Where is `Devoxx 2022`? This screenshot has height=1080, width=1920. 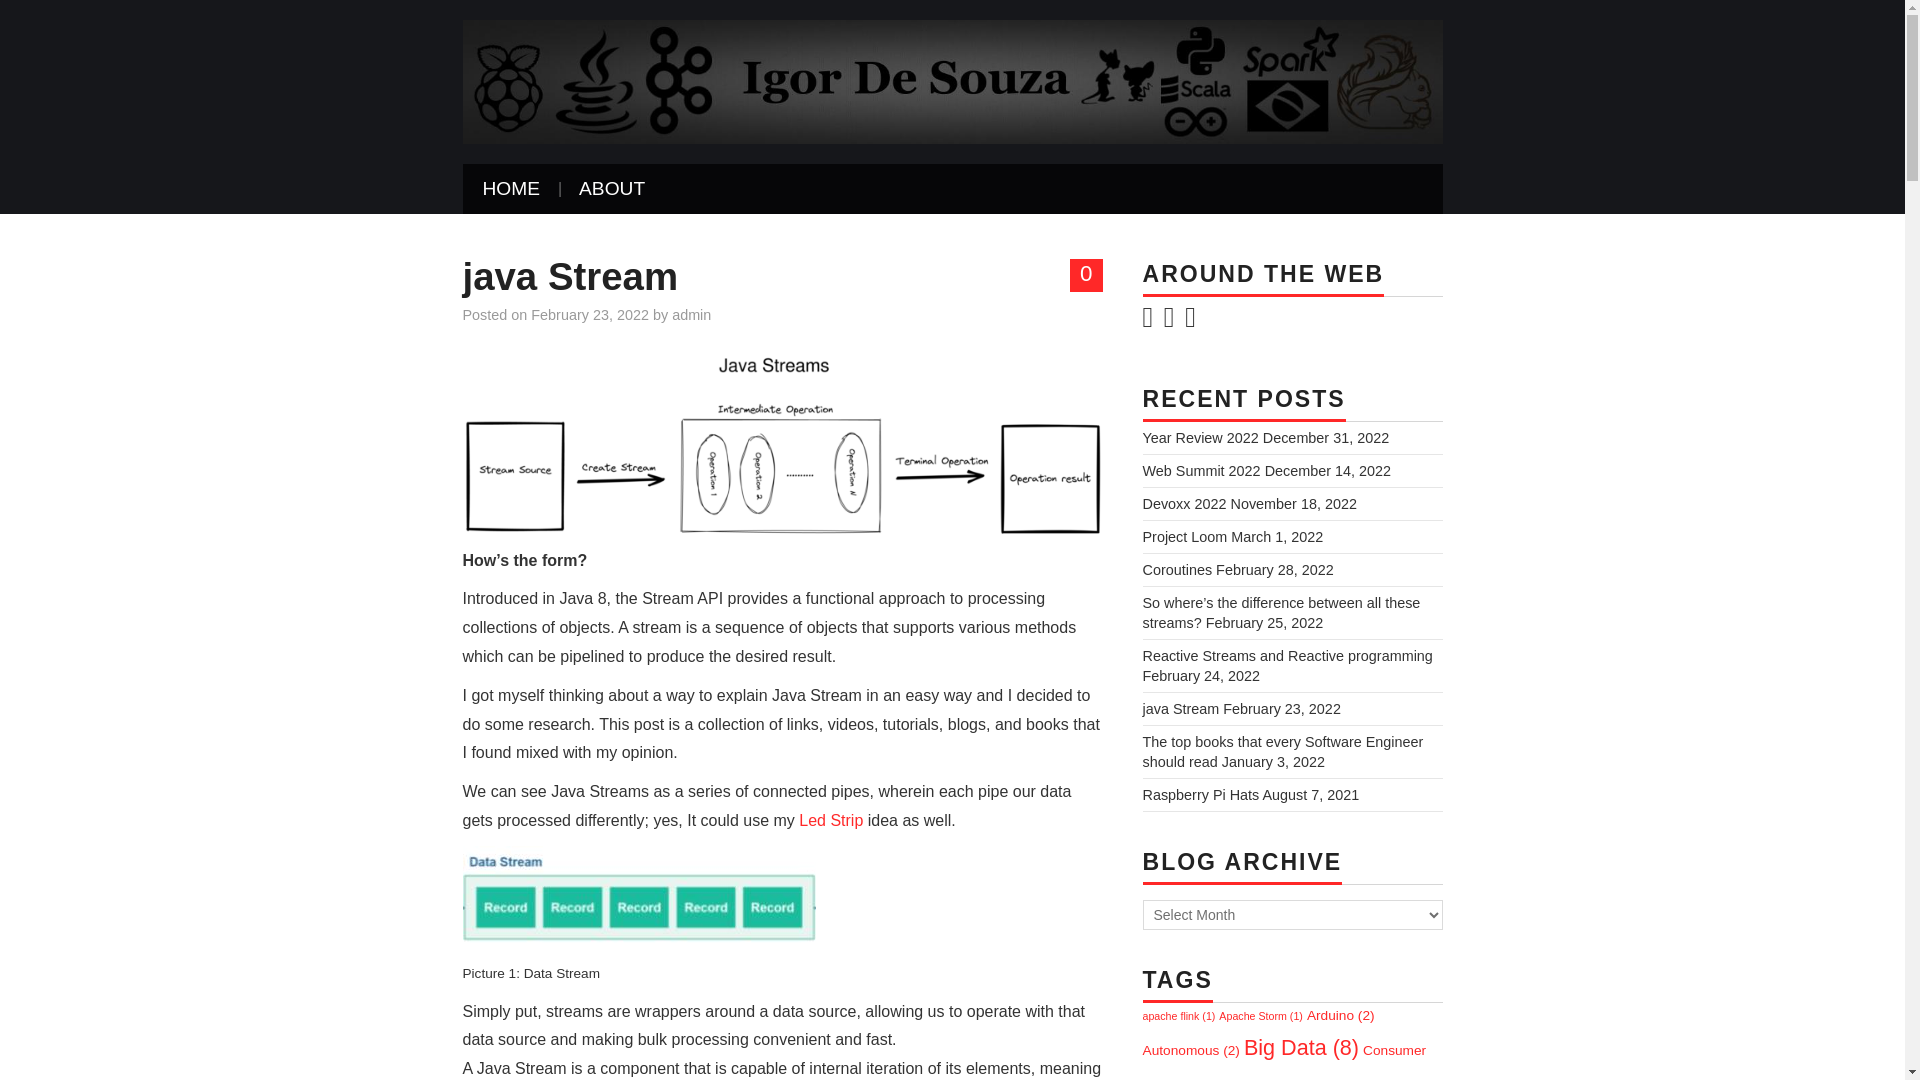 Devoxx 2022 is located at coordinates (1184, 503).